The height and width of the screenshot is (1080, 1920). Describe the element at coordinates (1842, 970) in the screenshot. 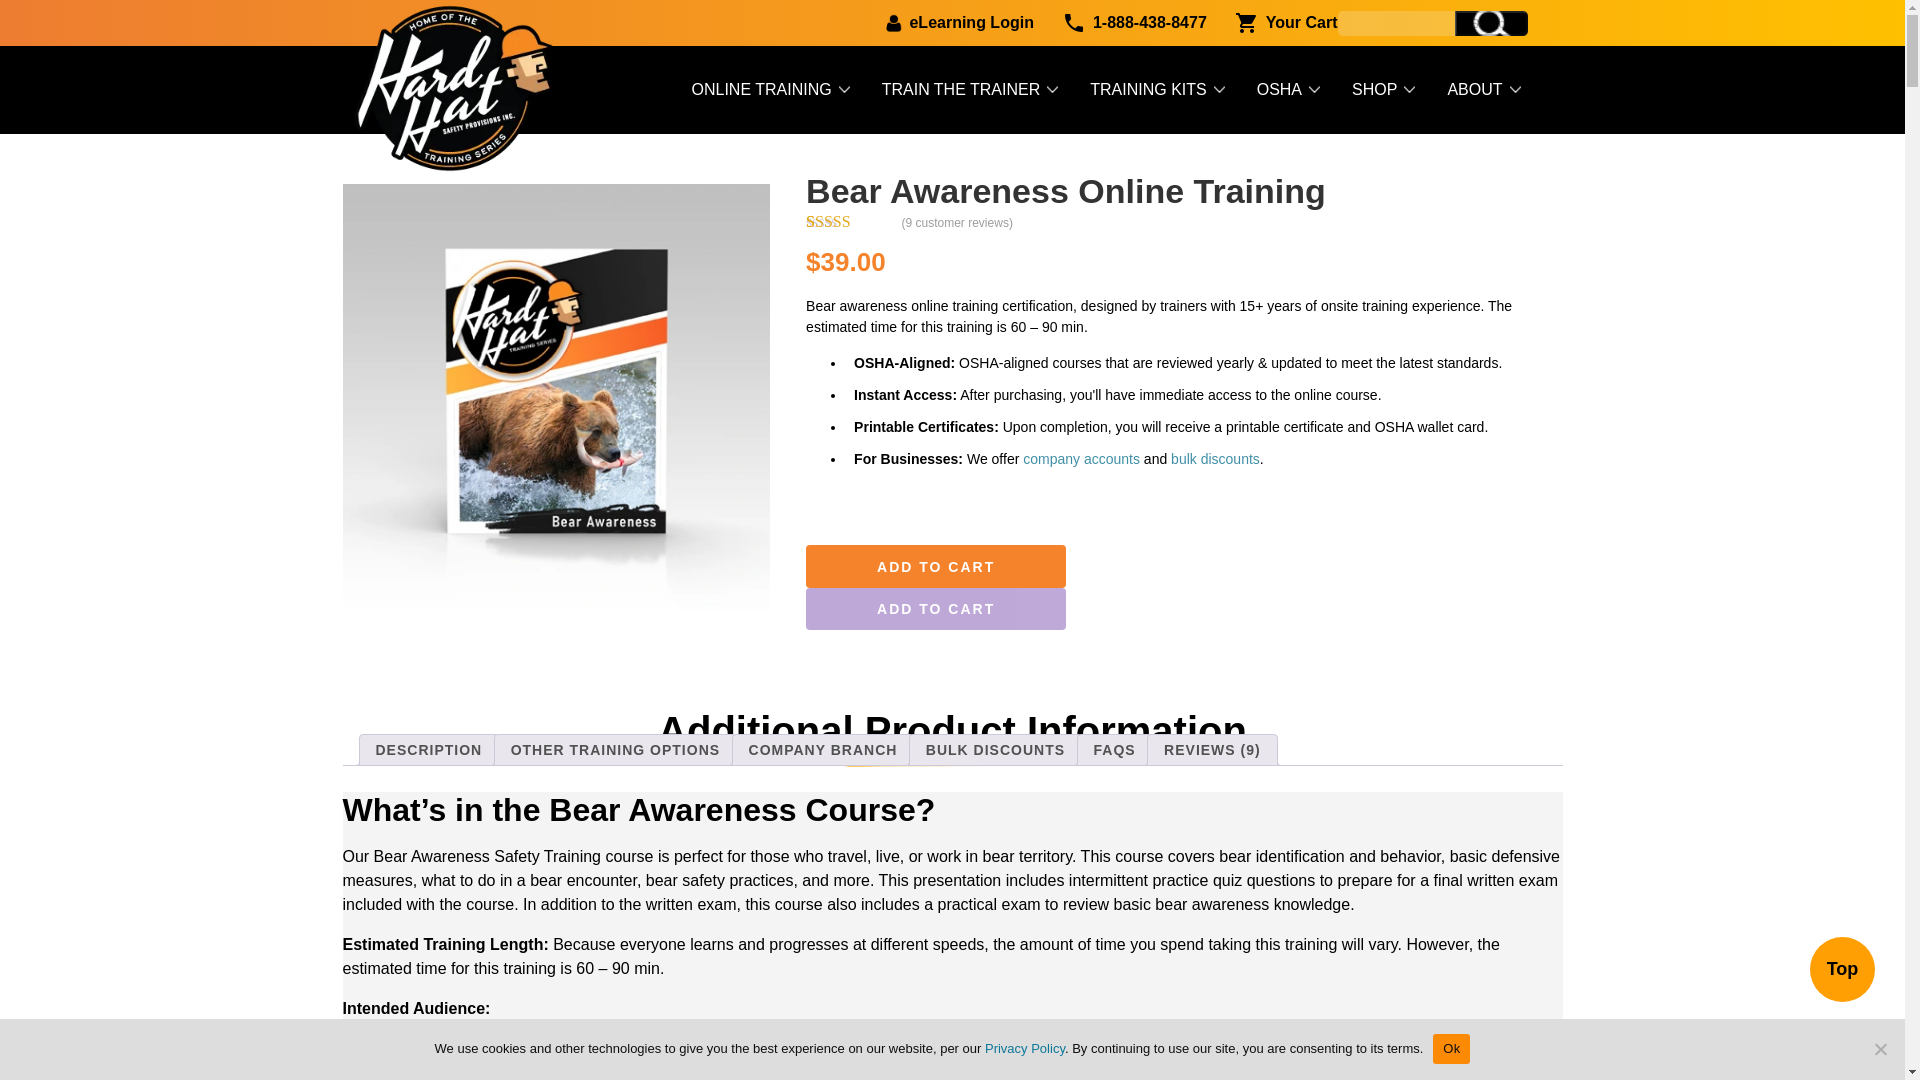

I see `Scroll to the top` at that location.